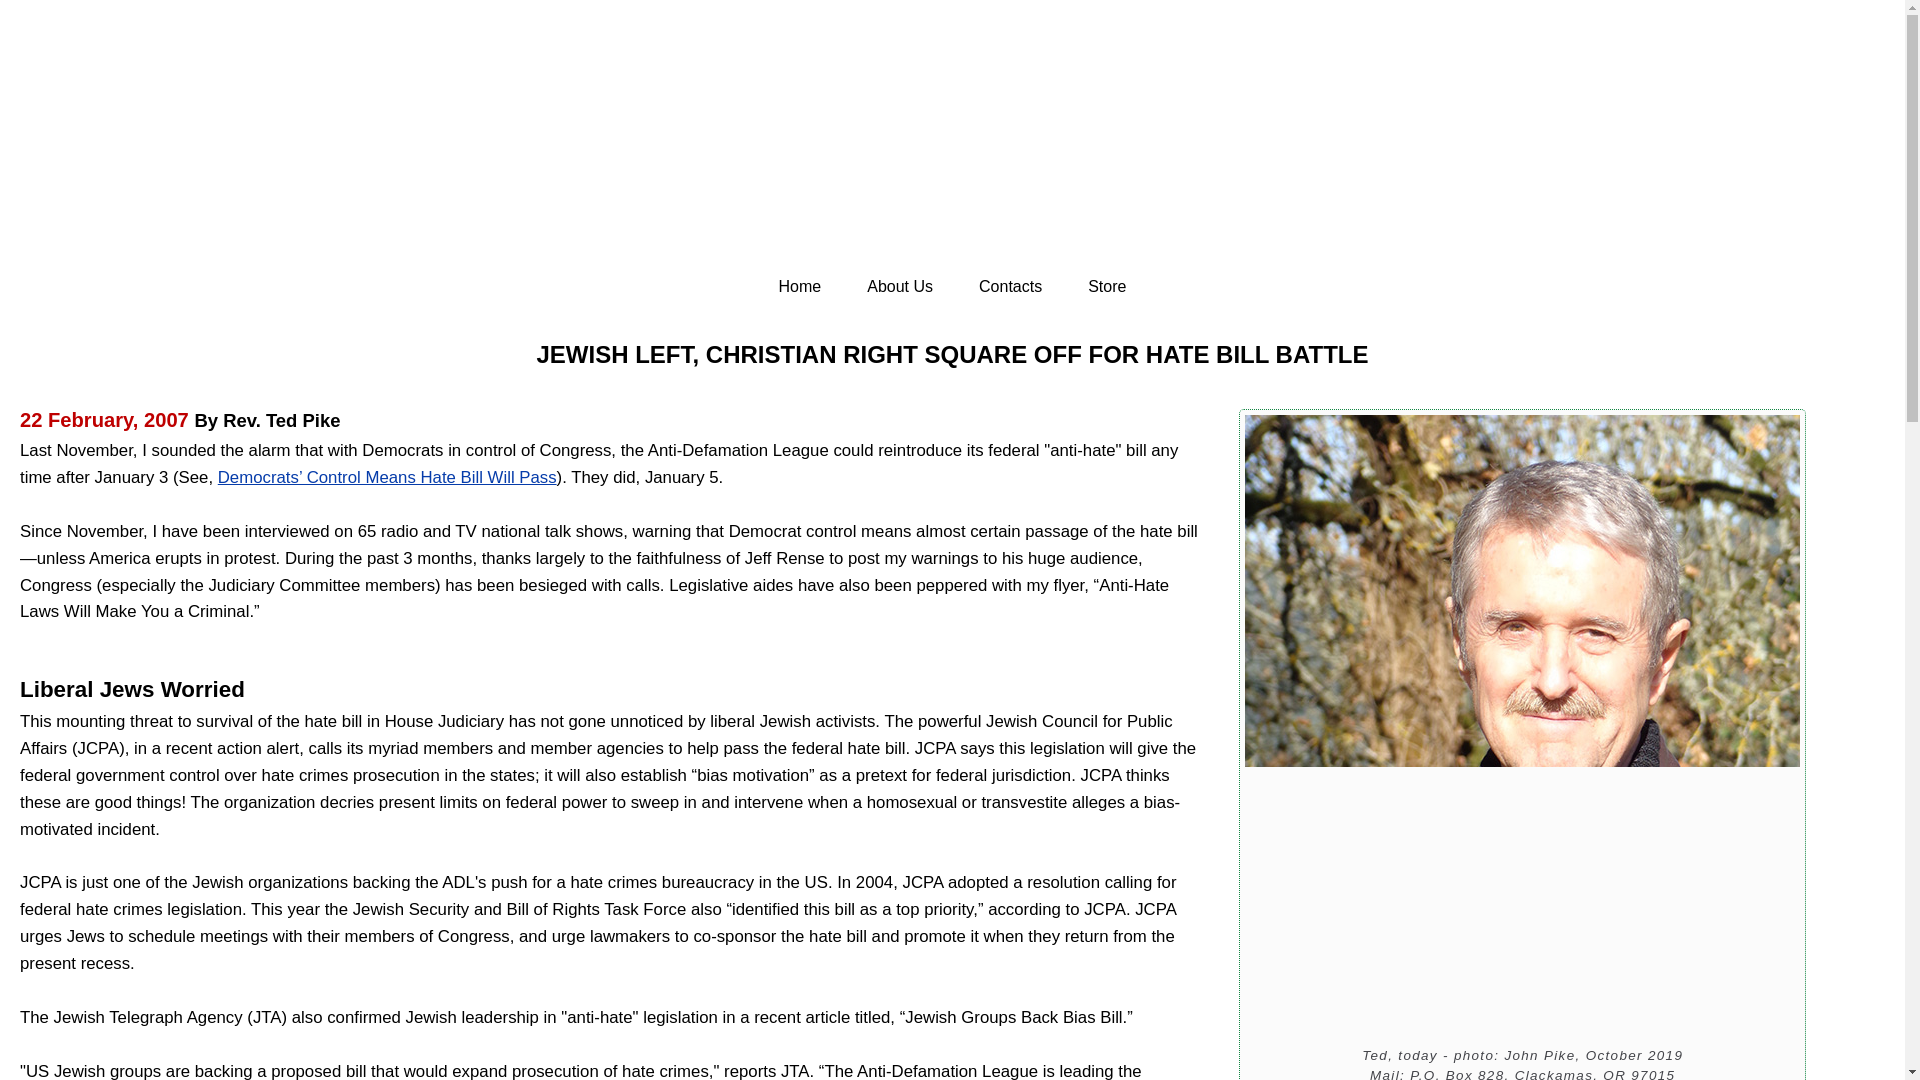 The height and width of the screenshot is (1080, 1920). What do you see at coordinates (1106, 287) in the screenshot?
I see `Store` at bounding box center [1106, 287].